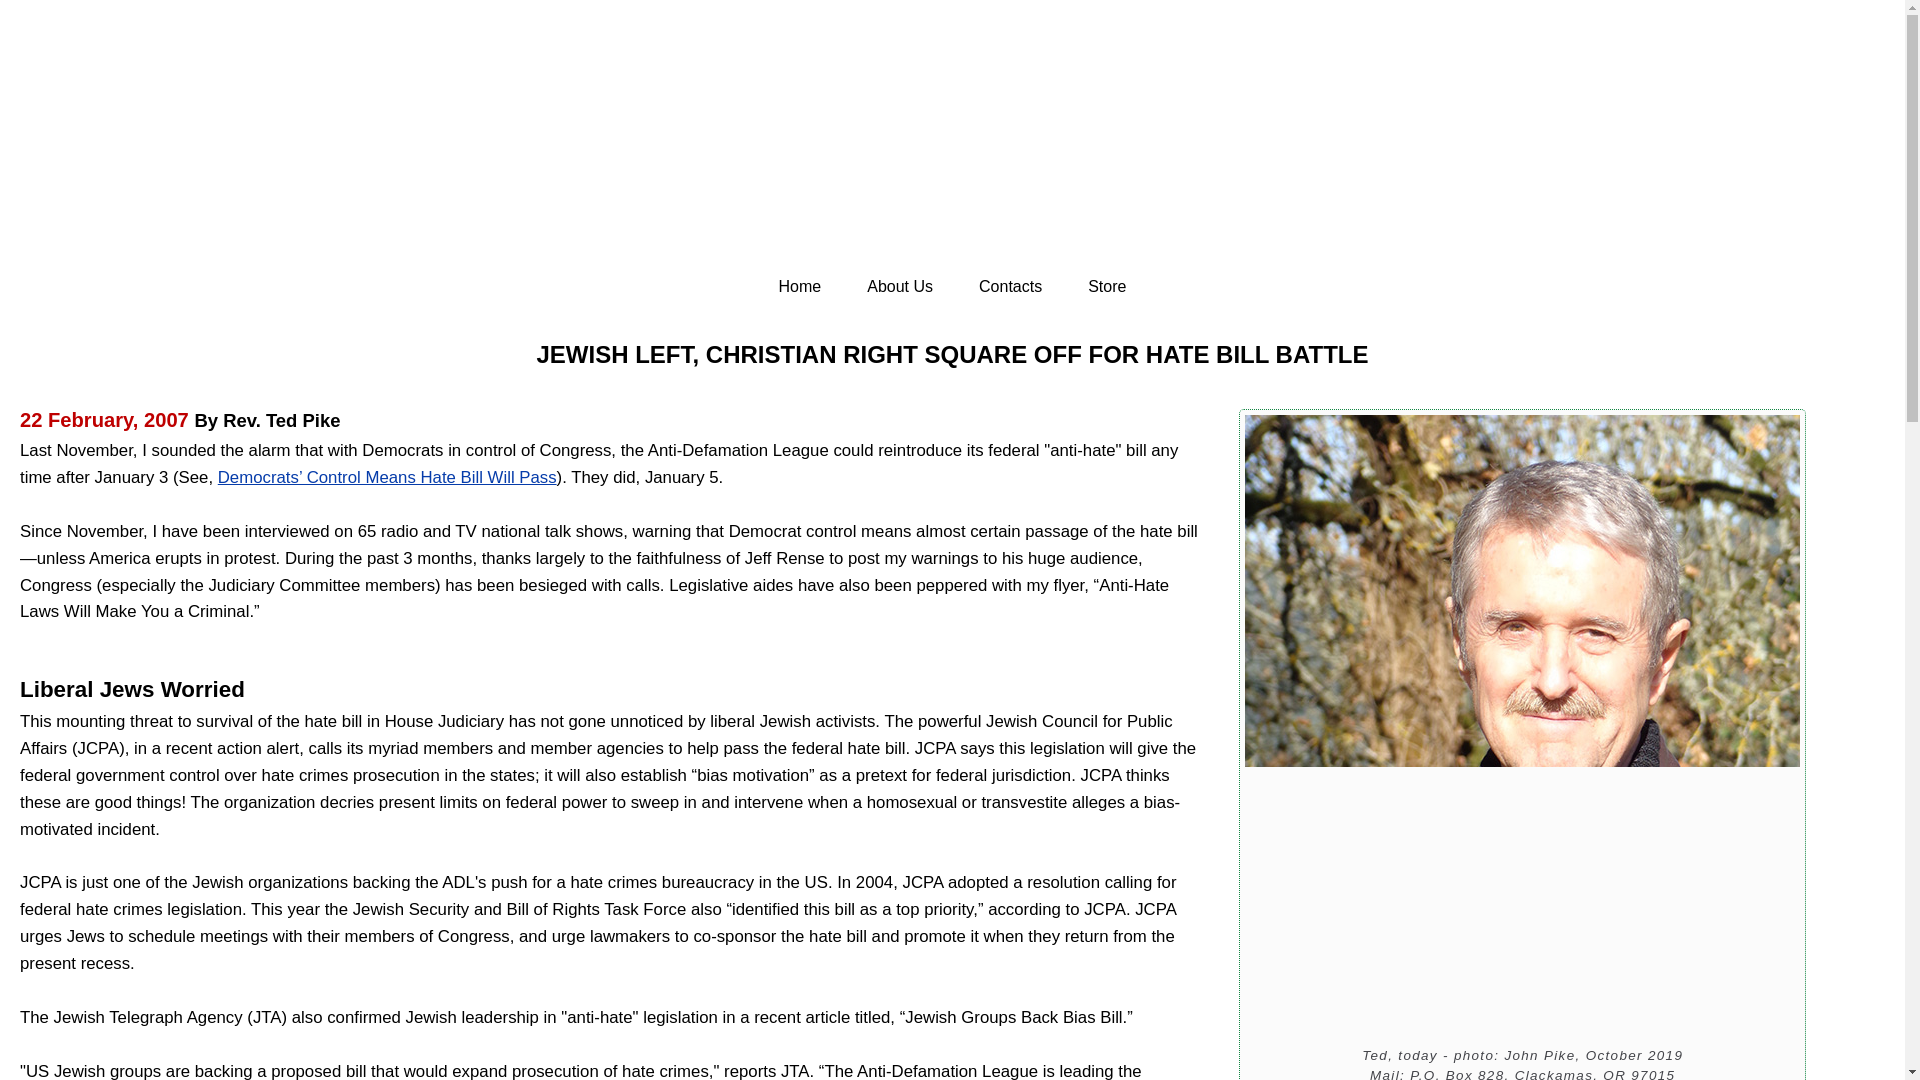 The height and width of the screenshot is (1080, 1920). What do you see at coordinates (1106, 287) in the screenshot?
I see `Store` at bounding box center [1106, 287].